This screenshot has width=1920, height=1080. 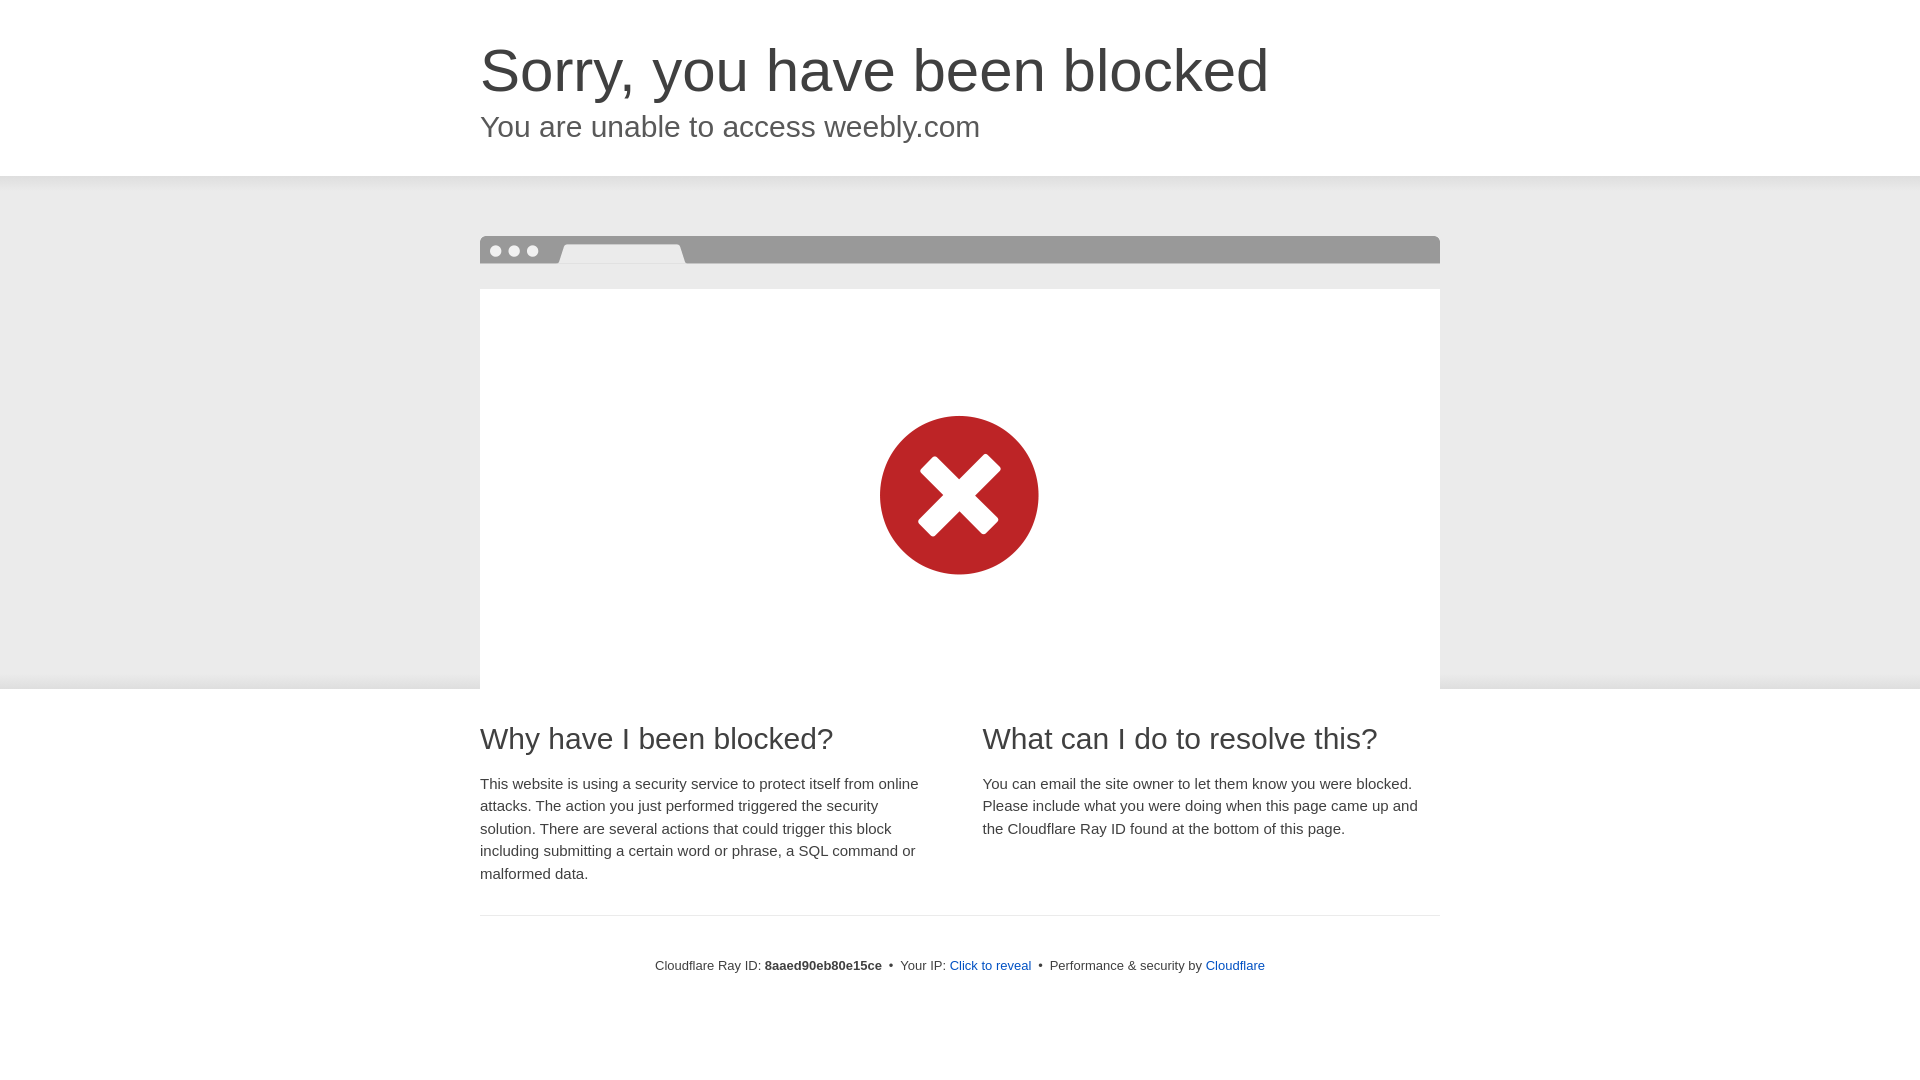 What do you see at coordinates (991, 966) in the screenshot?
I see `Click to reveal` at bounding box center [991, 966].